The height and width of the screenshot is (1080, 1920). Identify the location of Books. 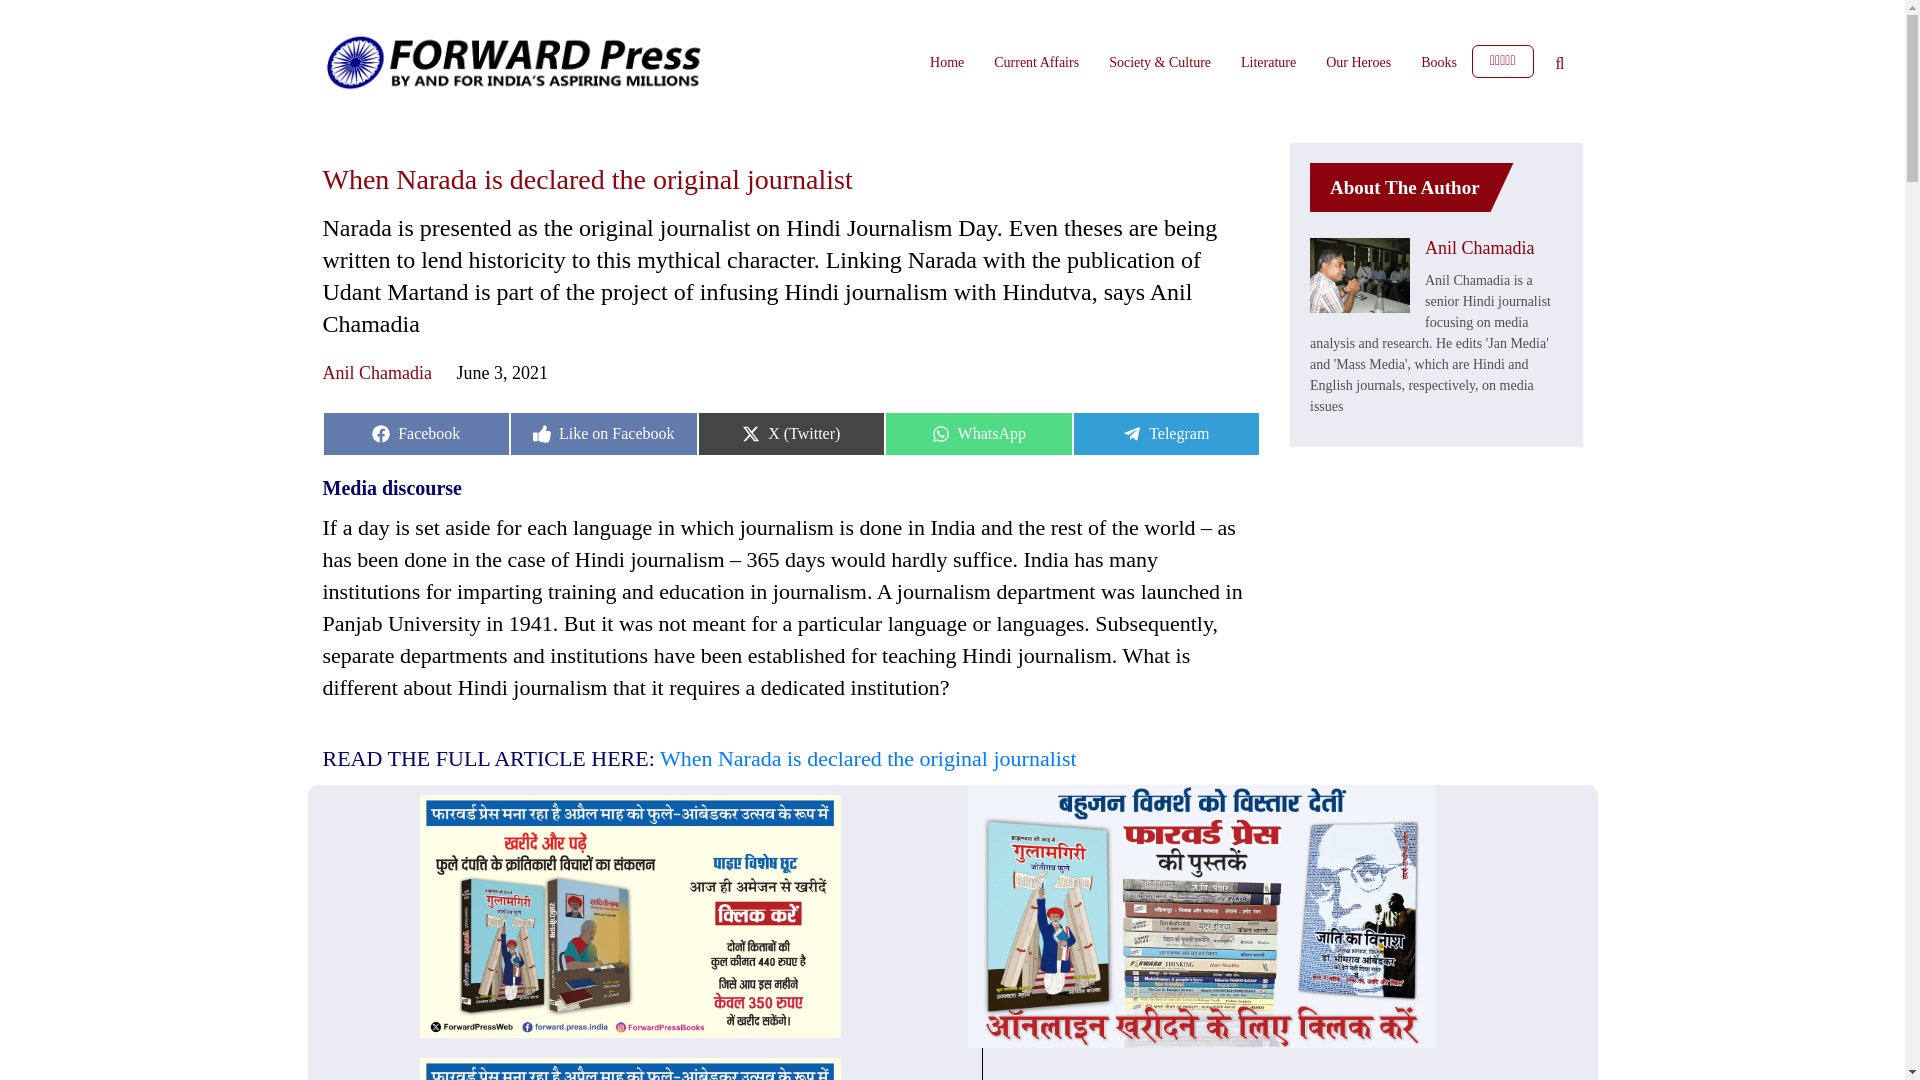
(1358, 62).